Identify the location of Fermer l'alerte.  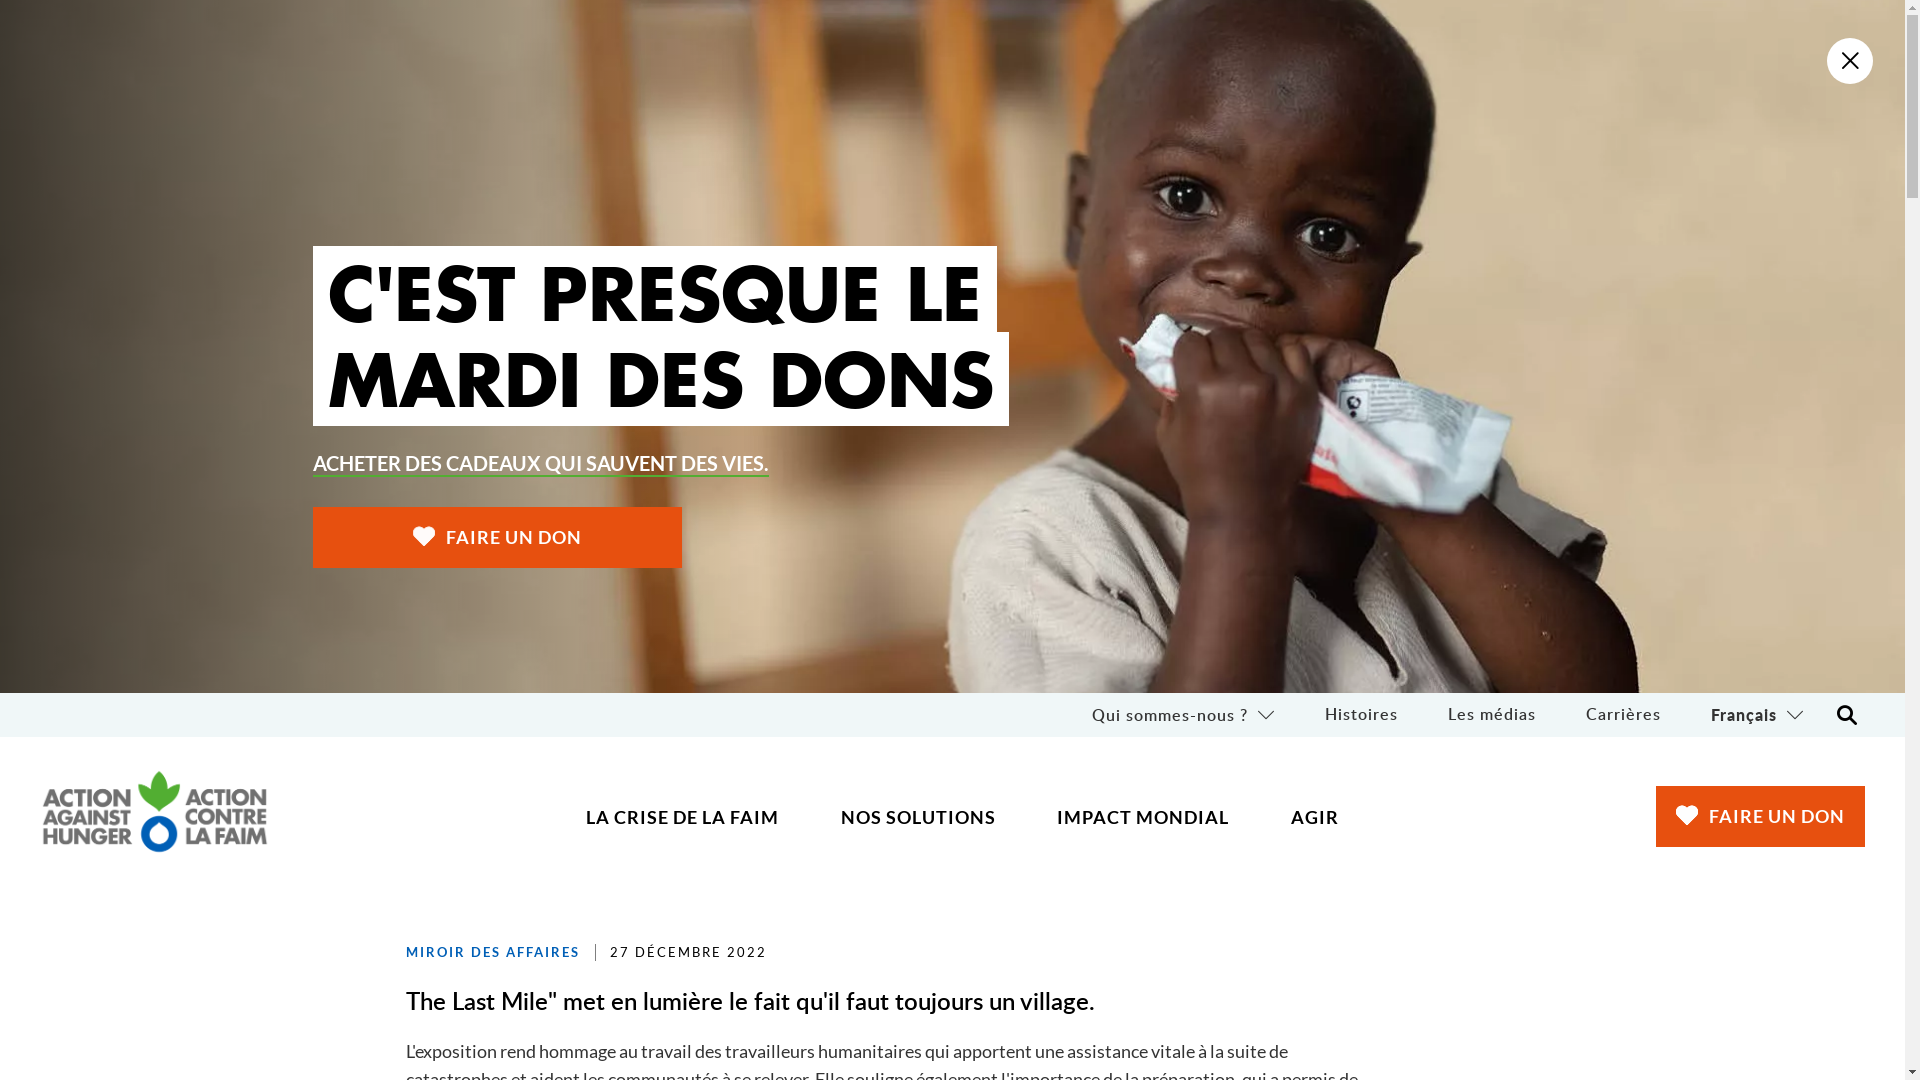
(1850, 61).